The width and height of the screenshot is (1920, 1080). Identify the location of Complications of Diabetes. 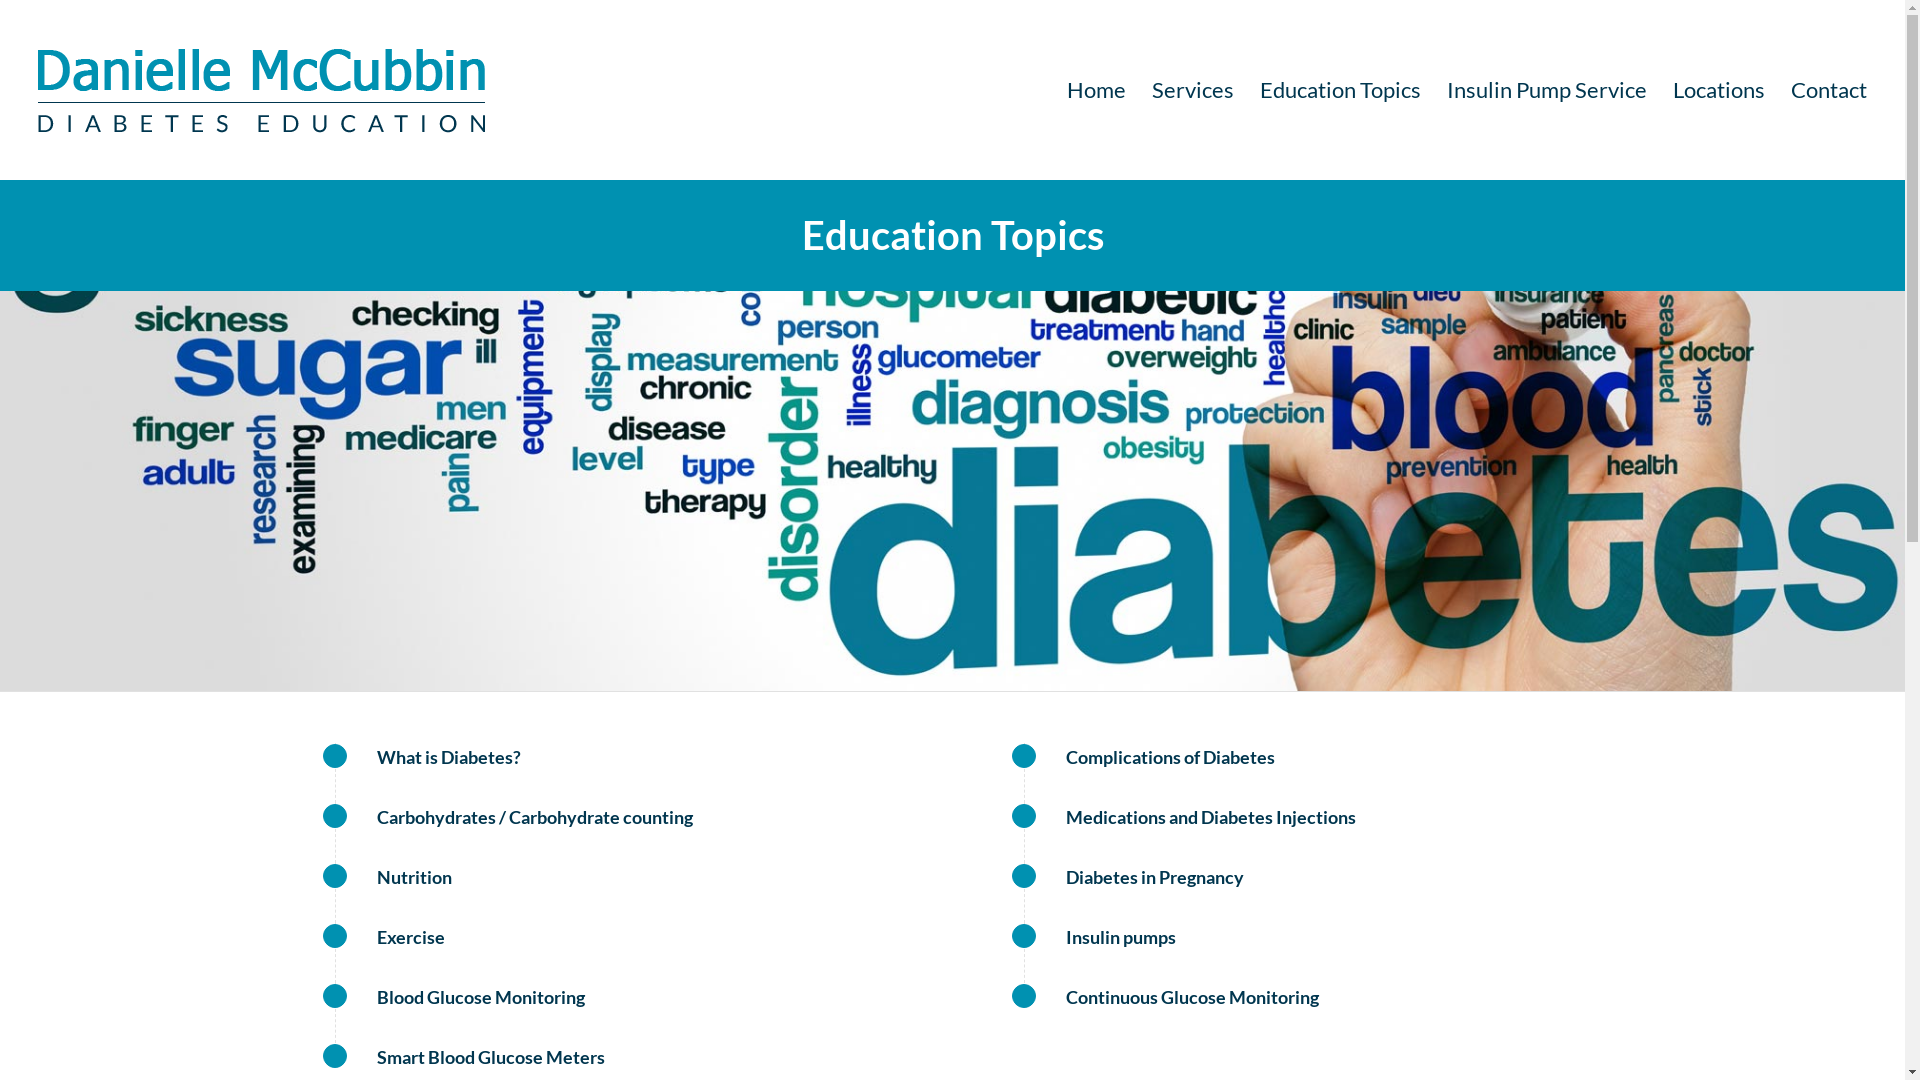
(1024, 756).